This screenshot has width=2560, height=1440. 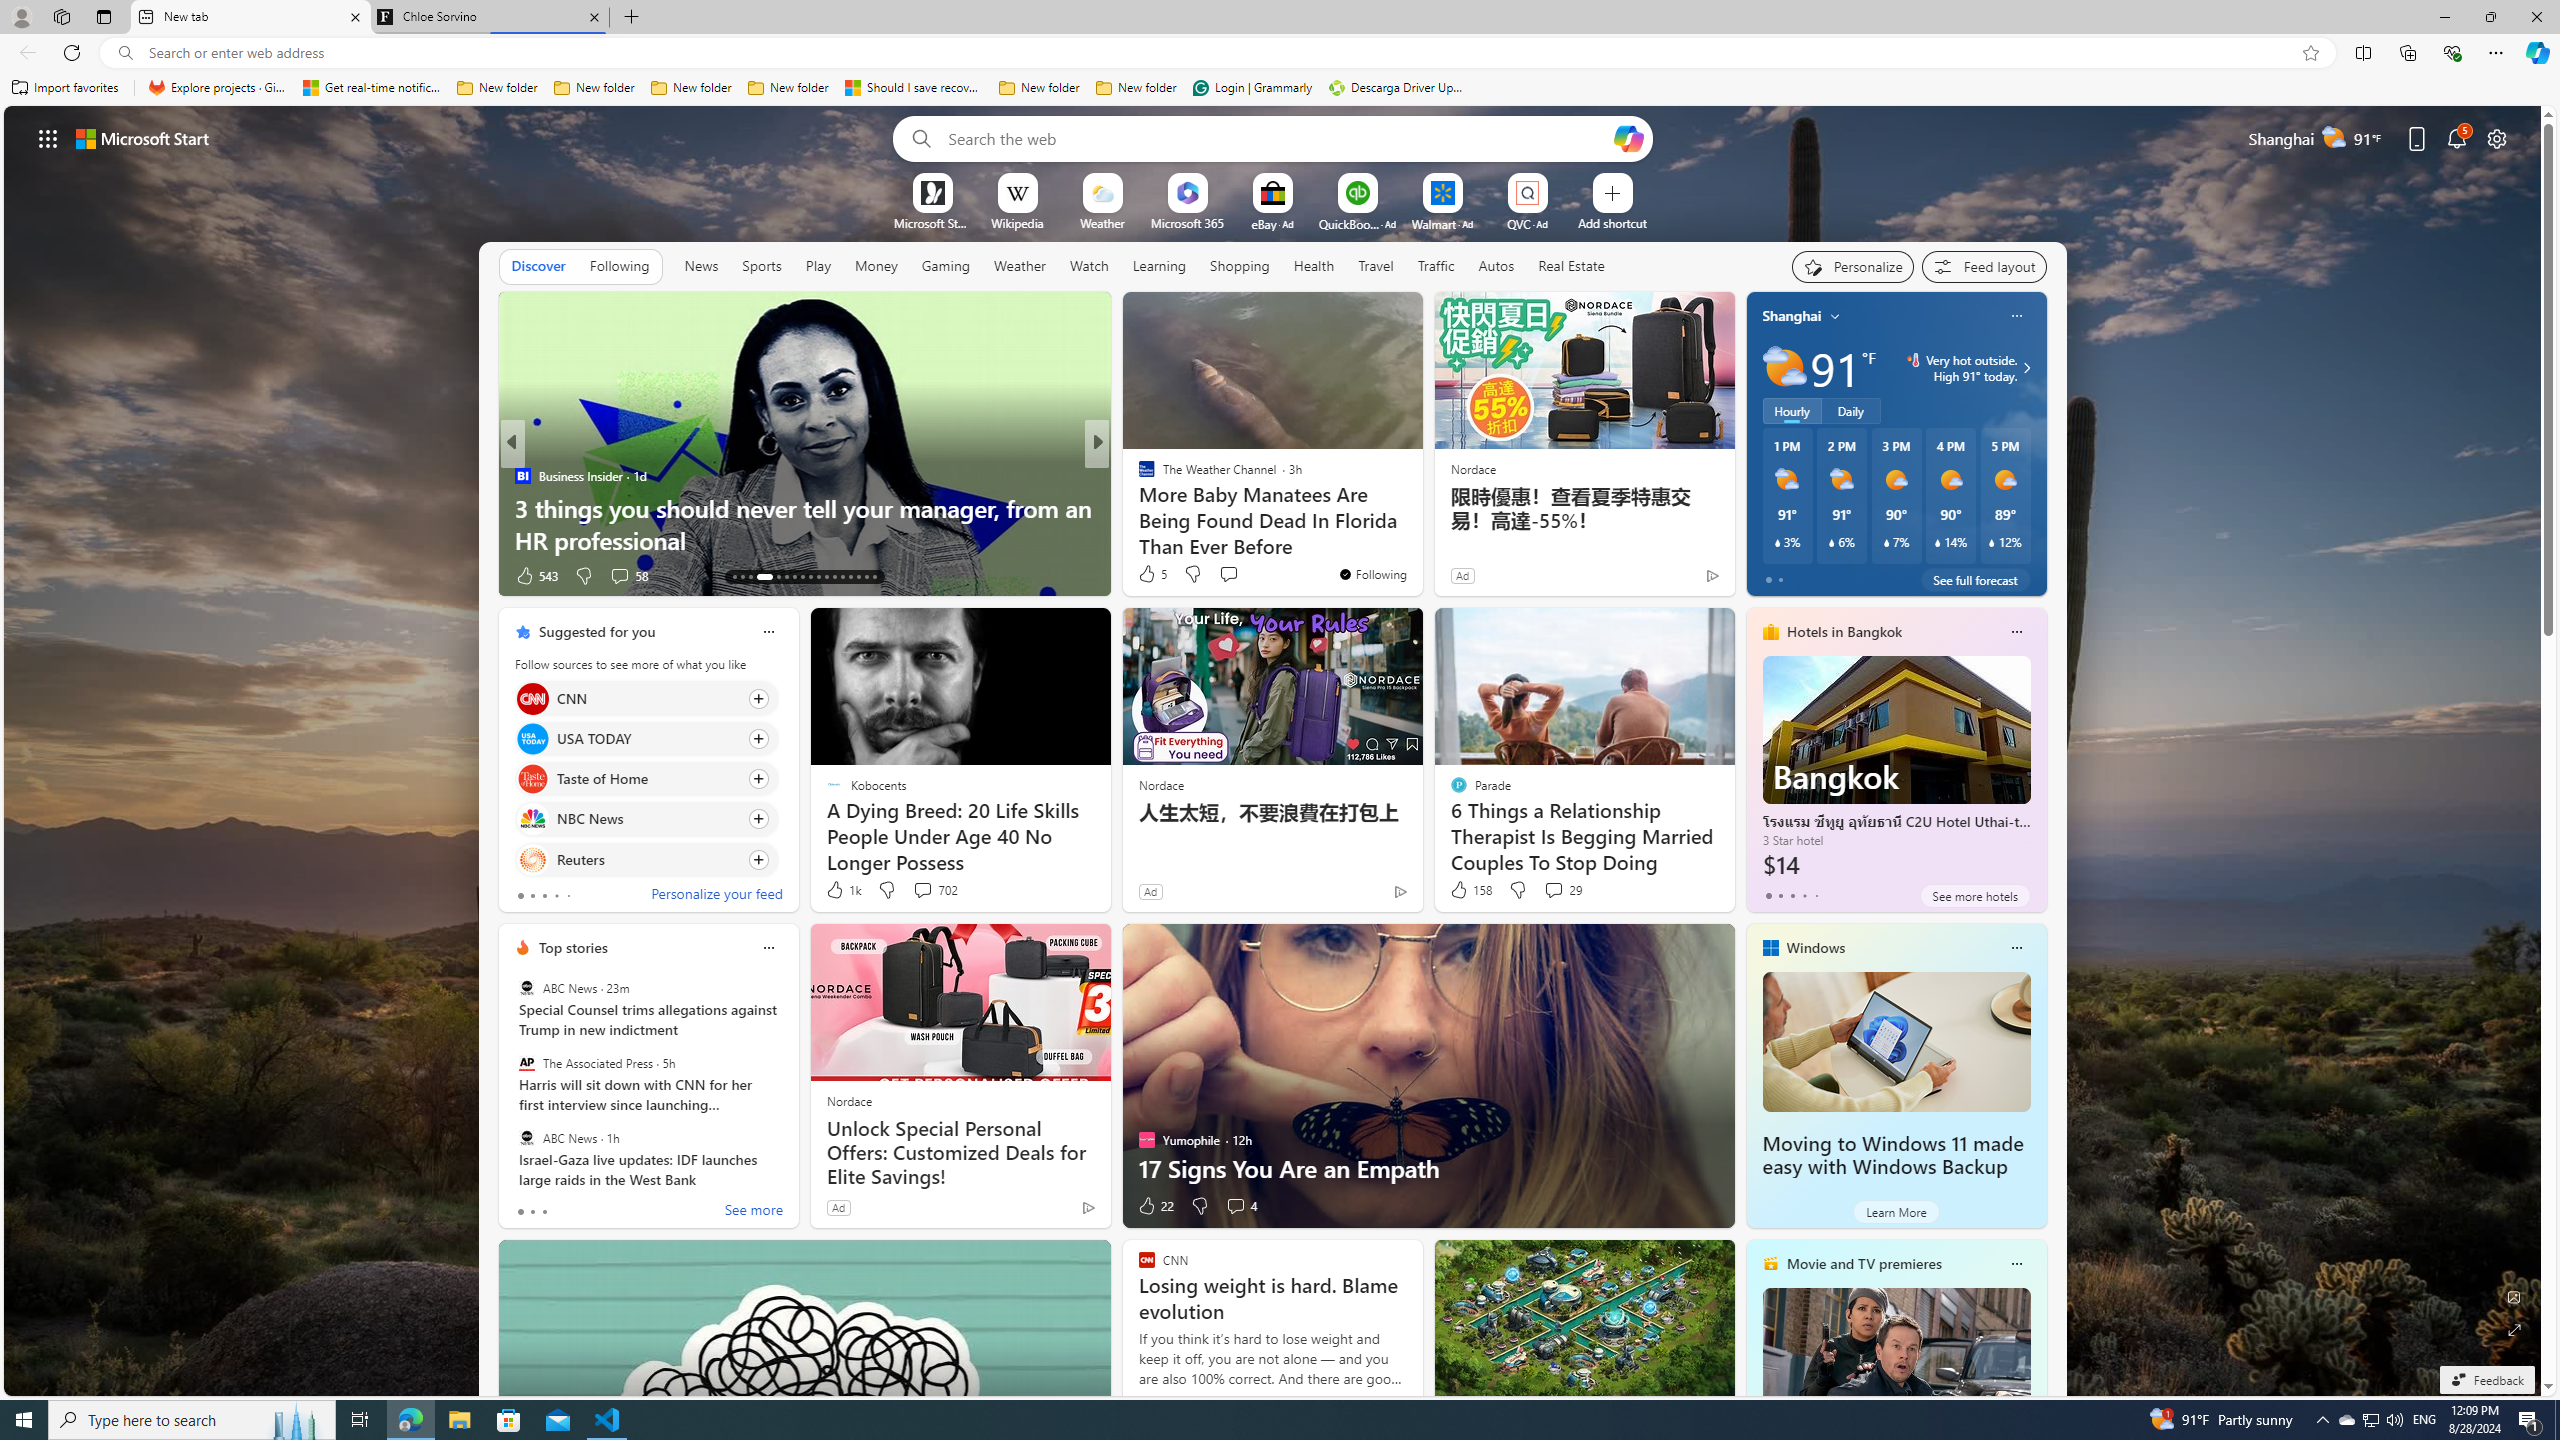 I want to click on View comments 7 Comment, so click(x=1228, y=575).